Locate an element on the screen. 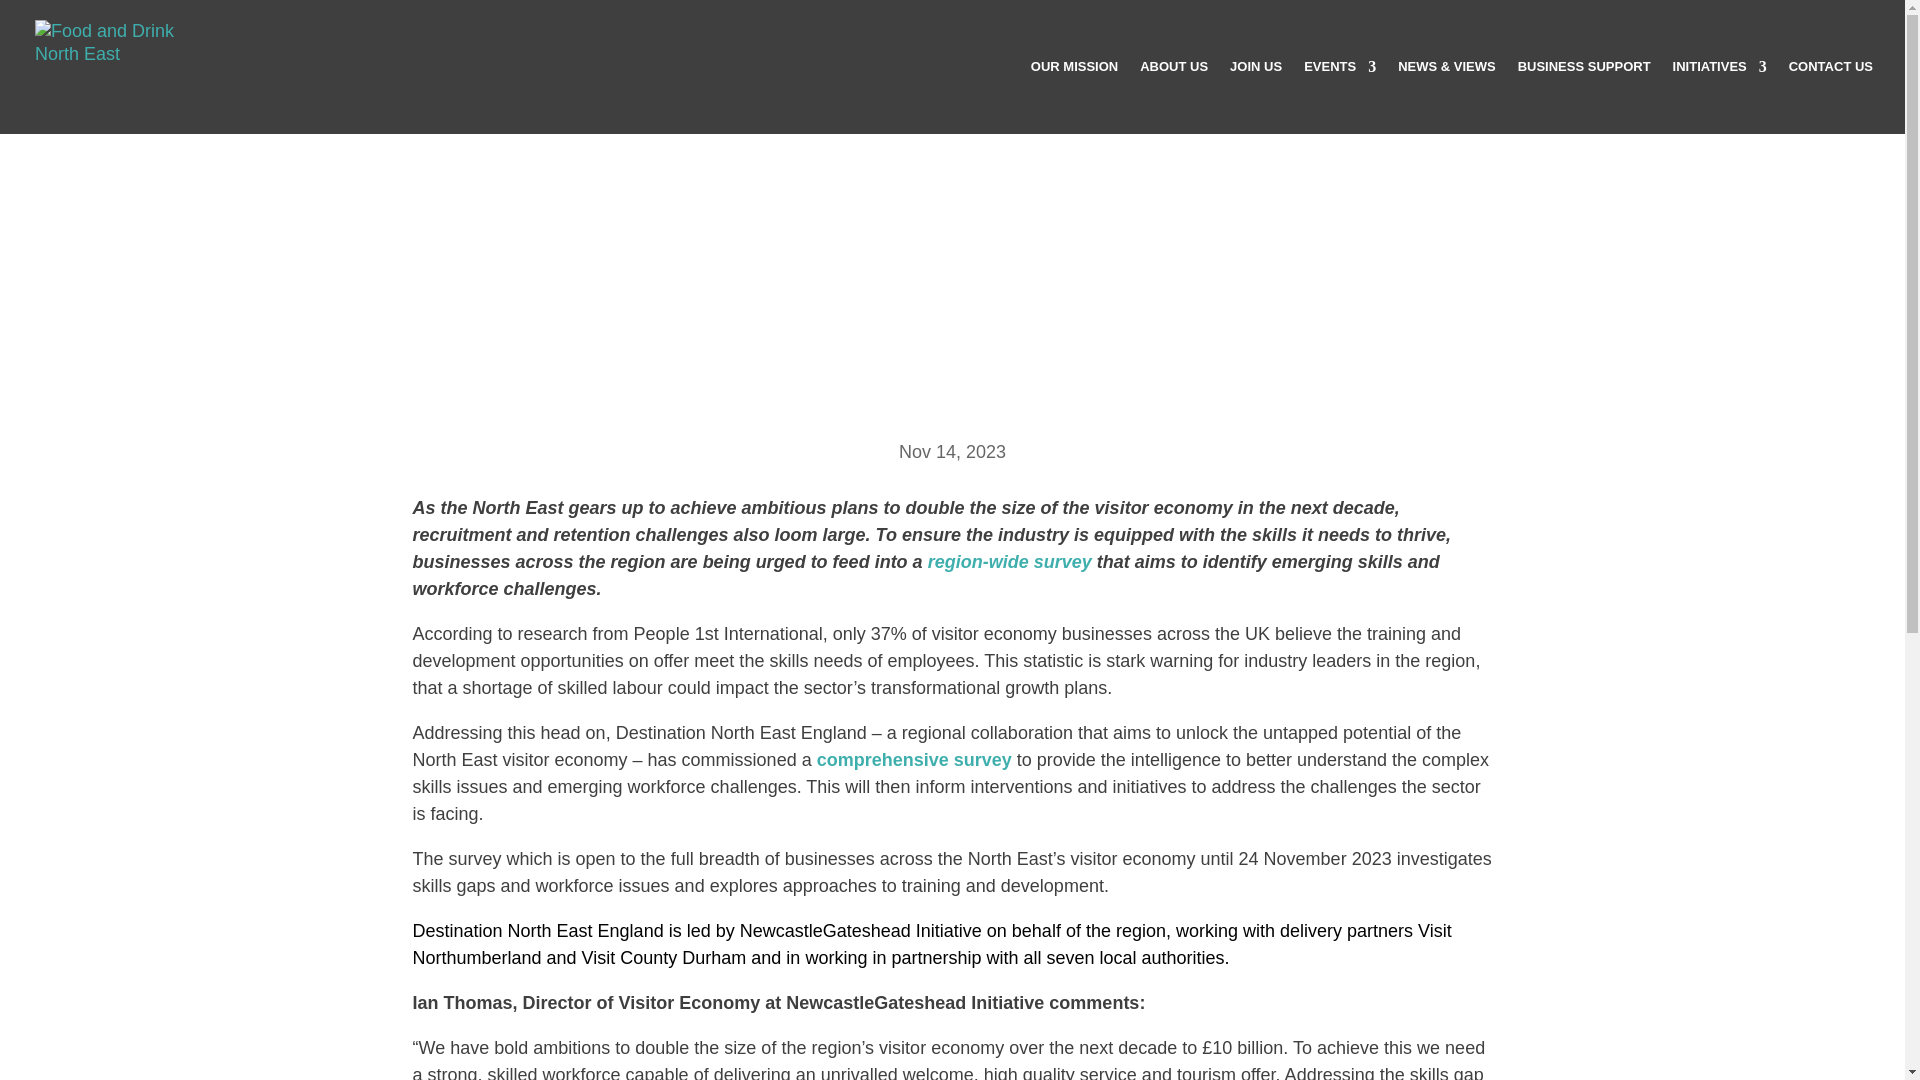  INITIATIVES is located at coordinates (1719, 96).